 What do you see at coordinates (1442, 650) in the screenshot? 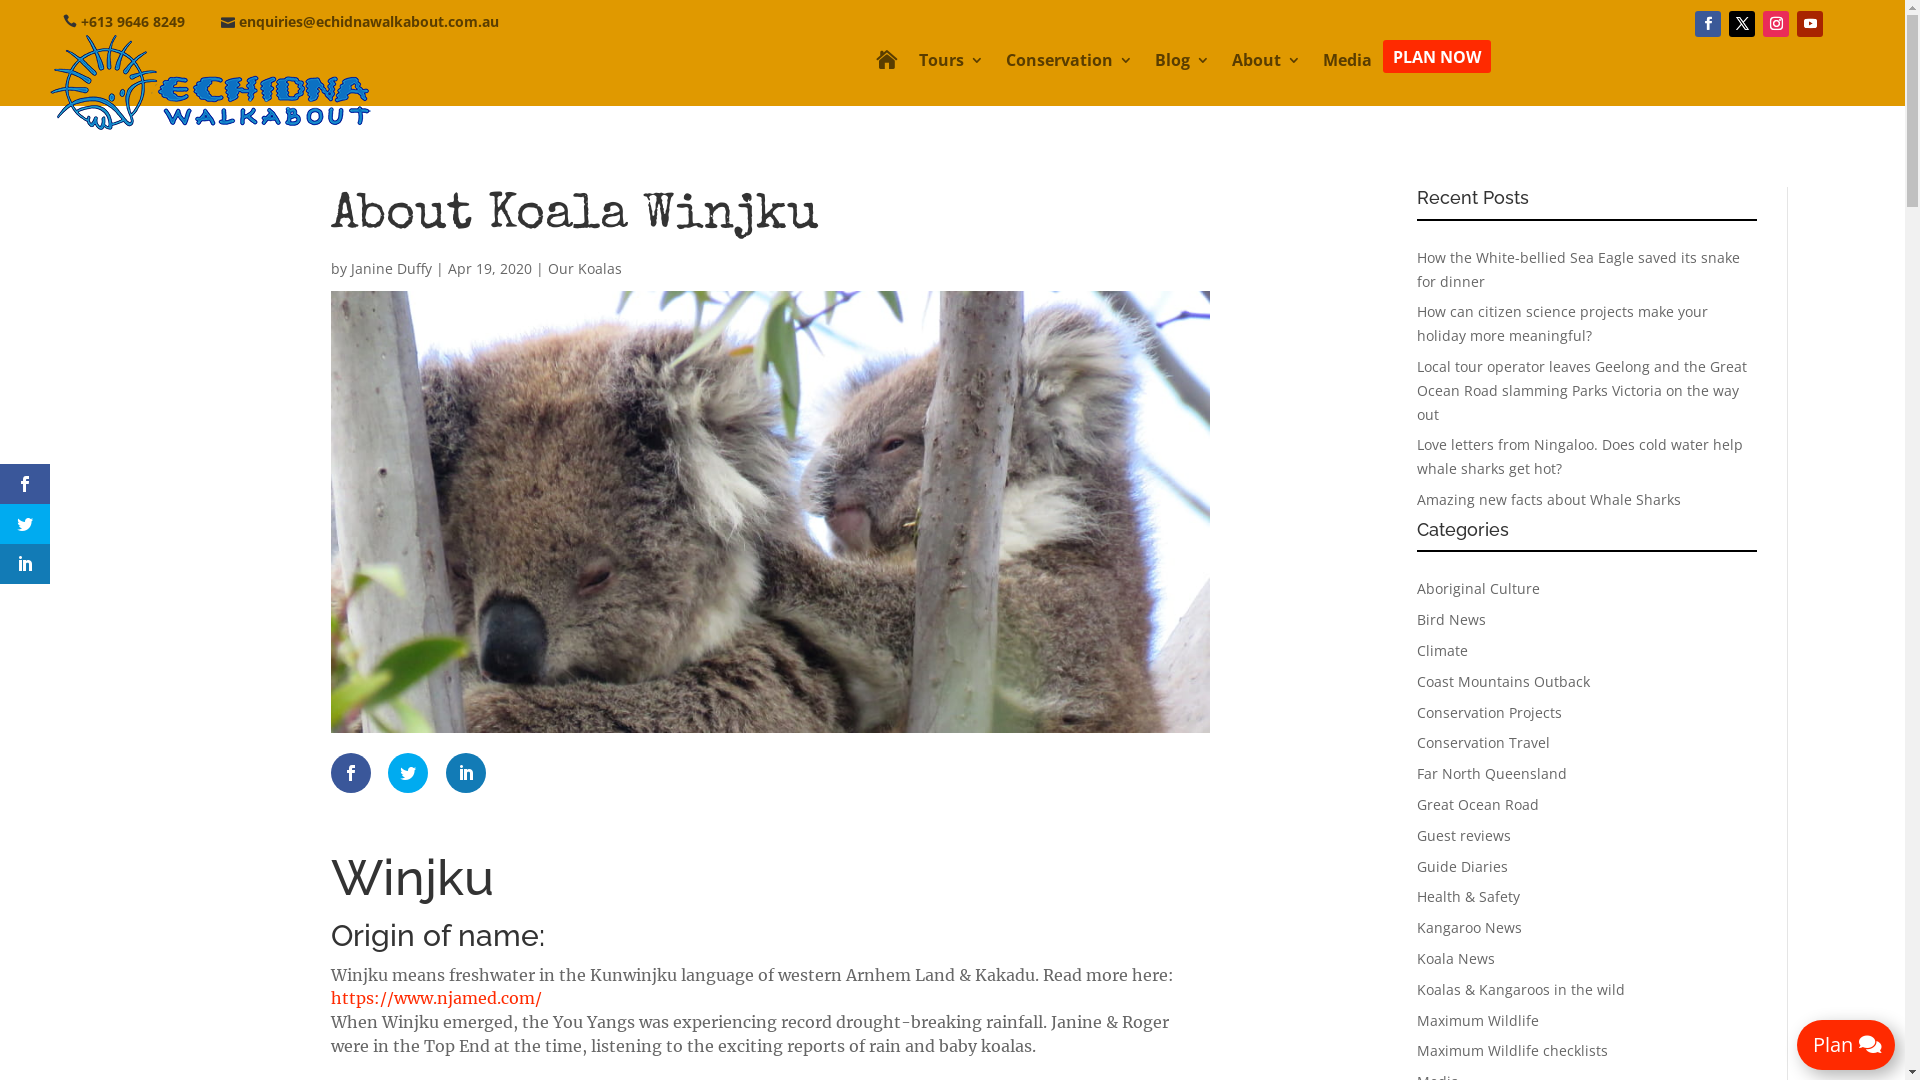
I see `Climate` at bounding box center [1442, 650].